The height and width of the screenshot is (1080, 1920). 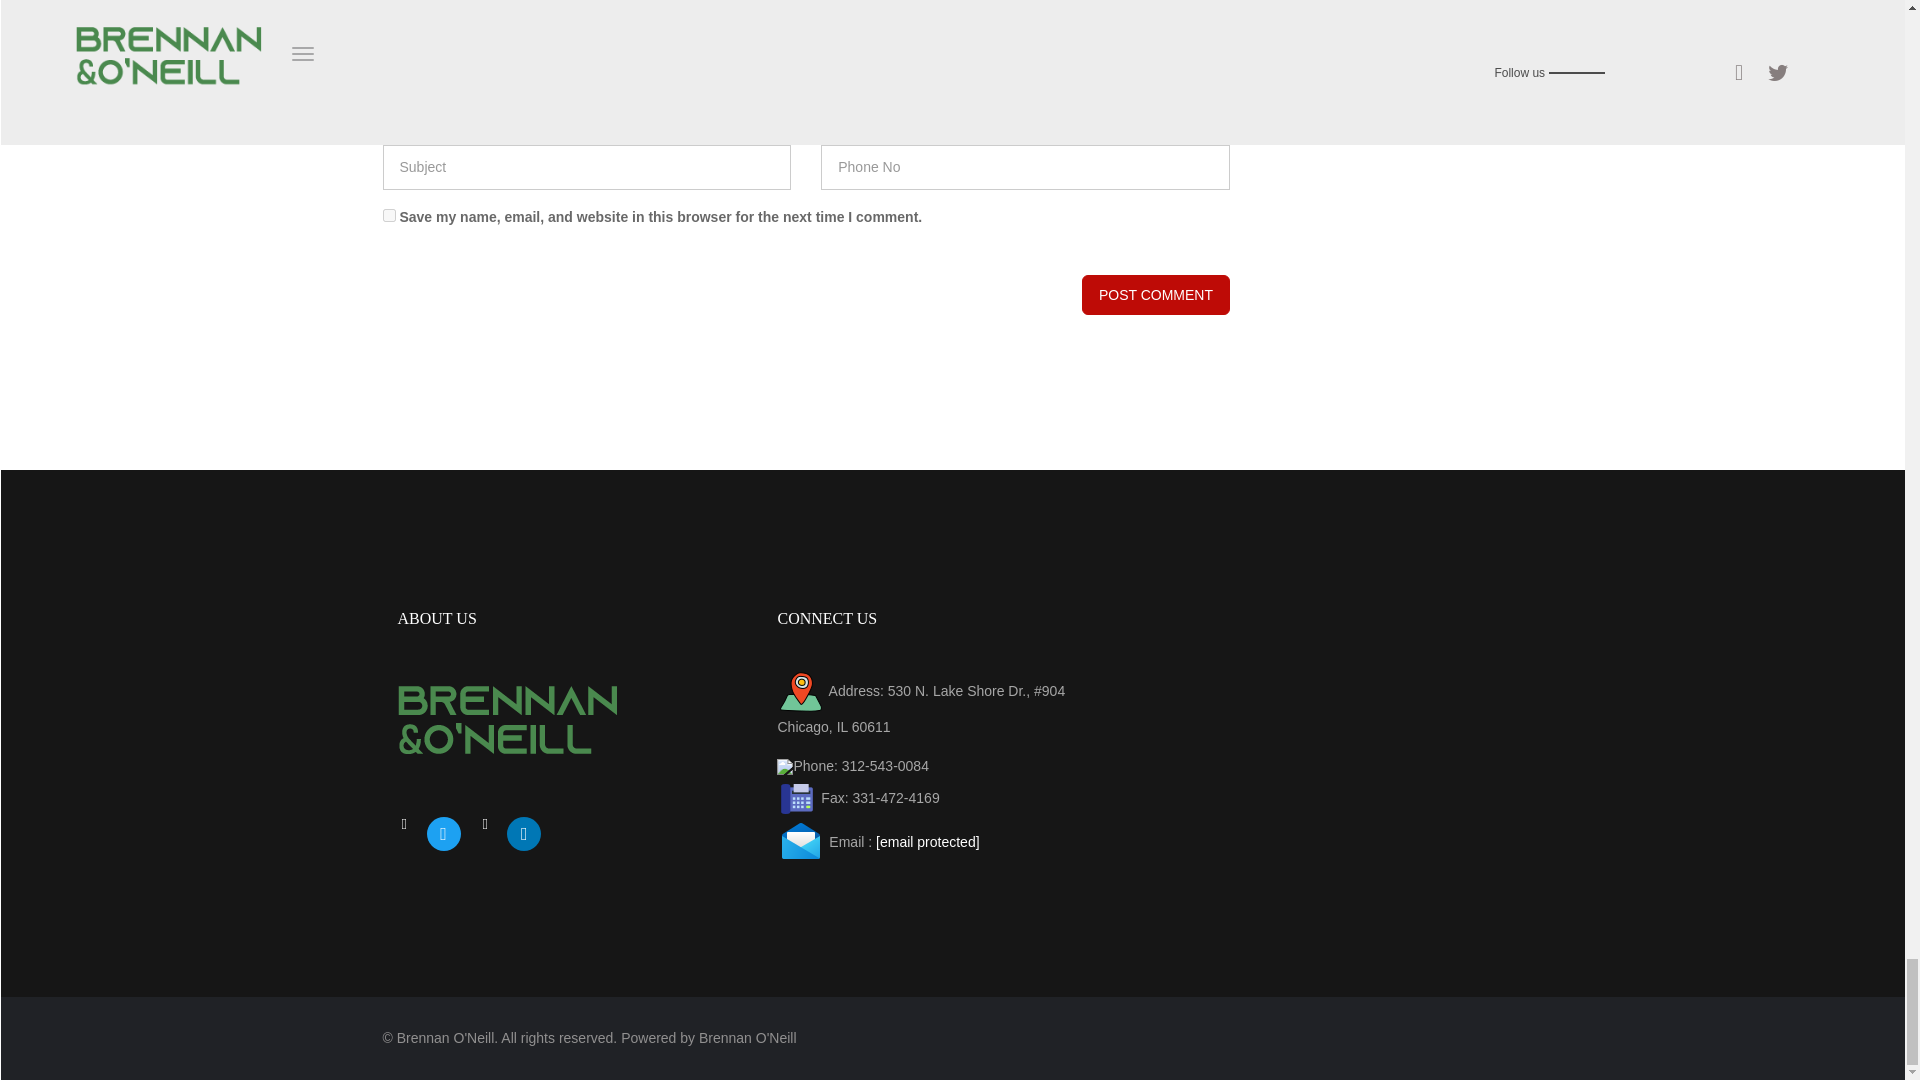 I want to click on Post Comment, so click(x=1156, y=296).